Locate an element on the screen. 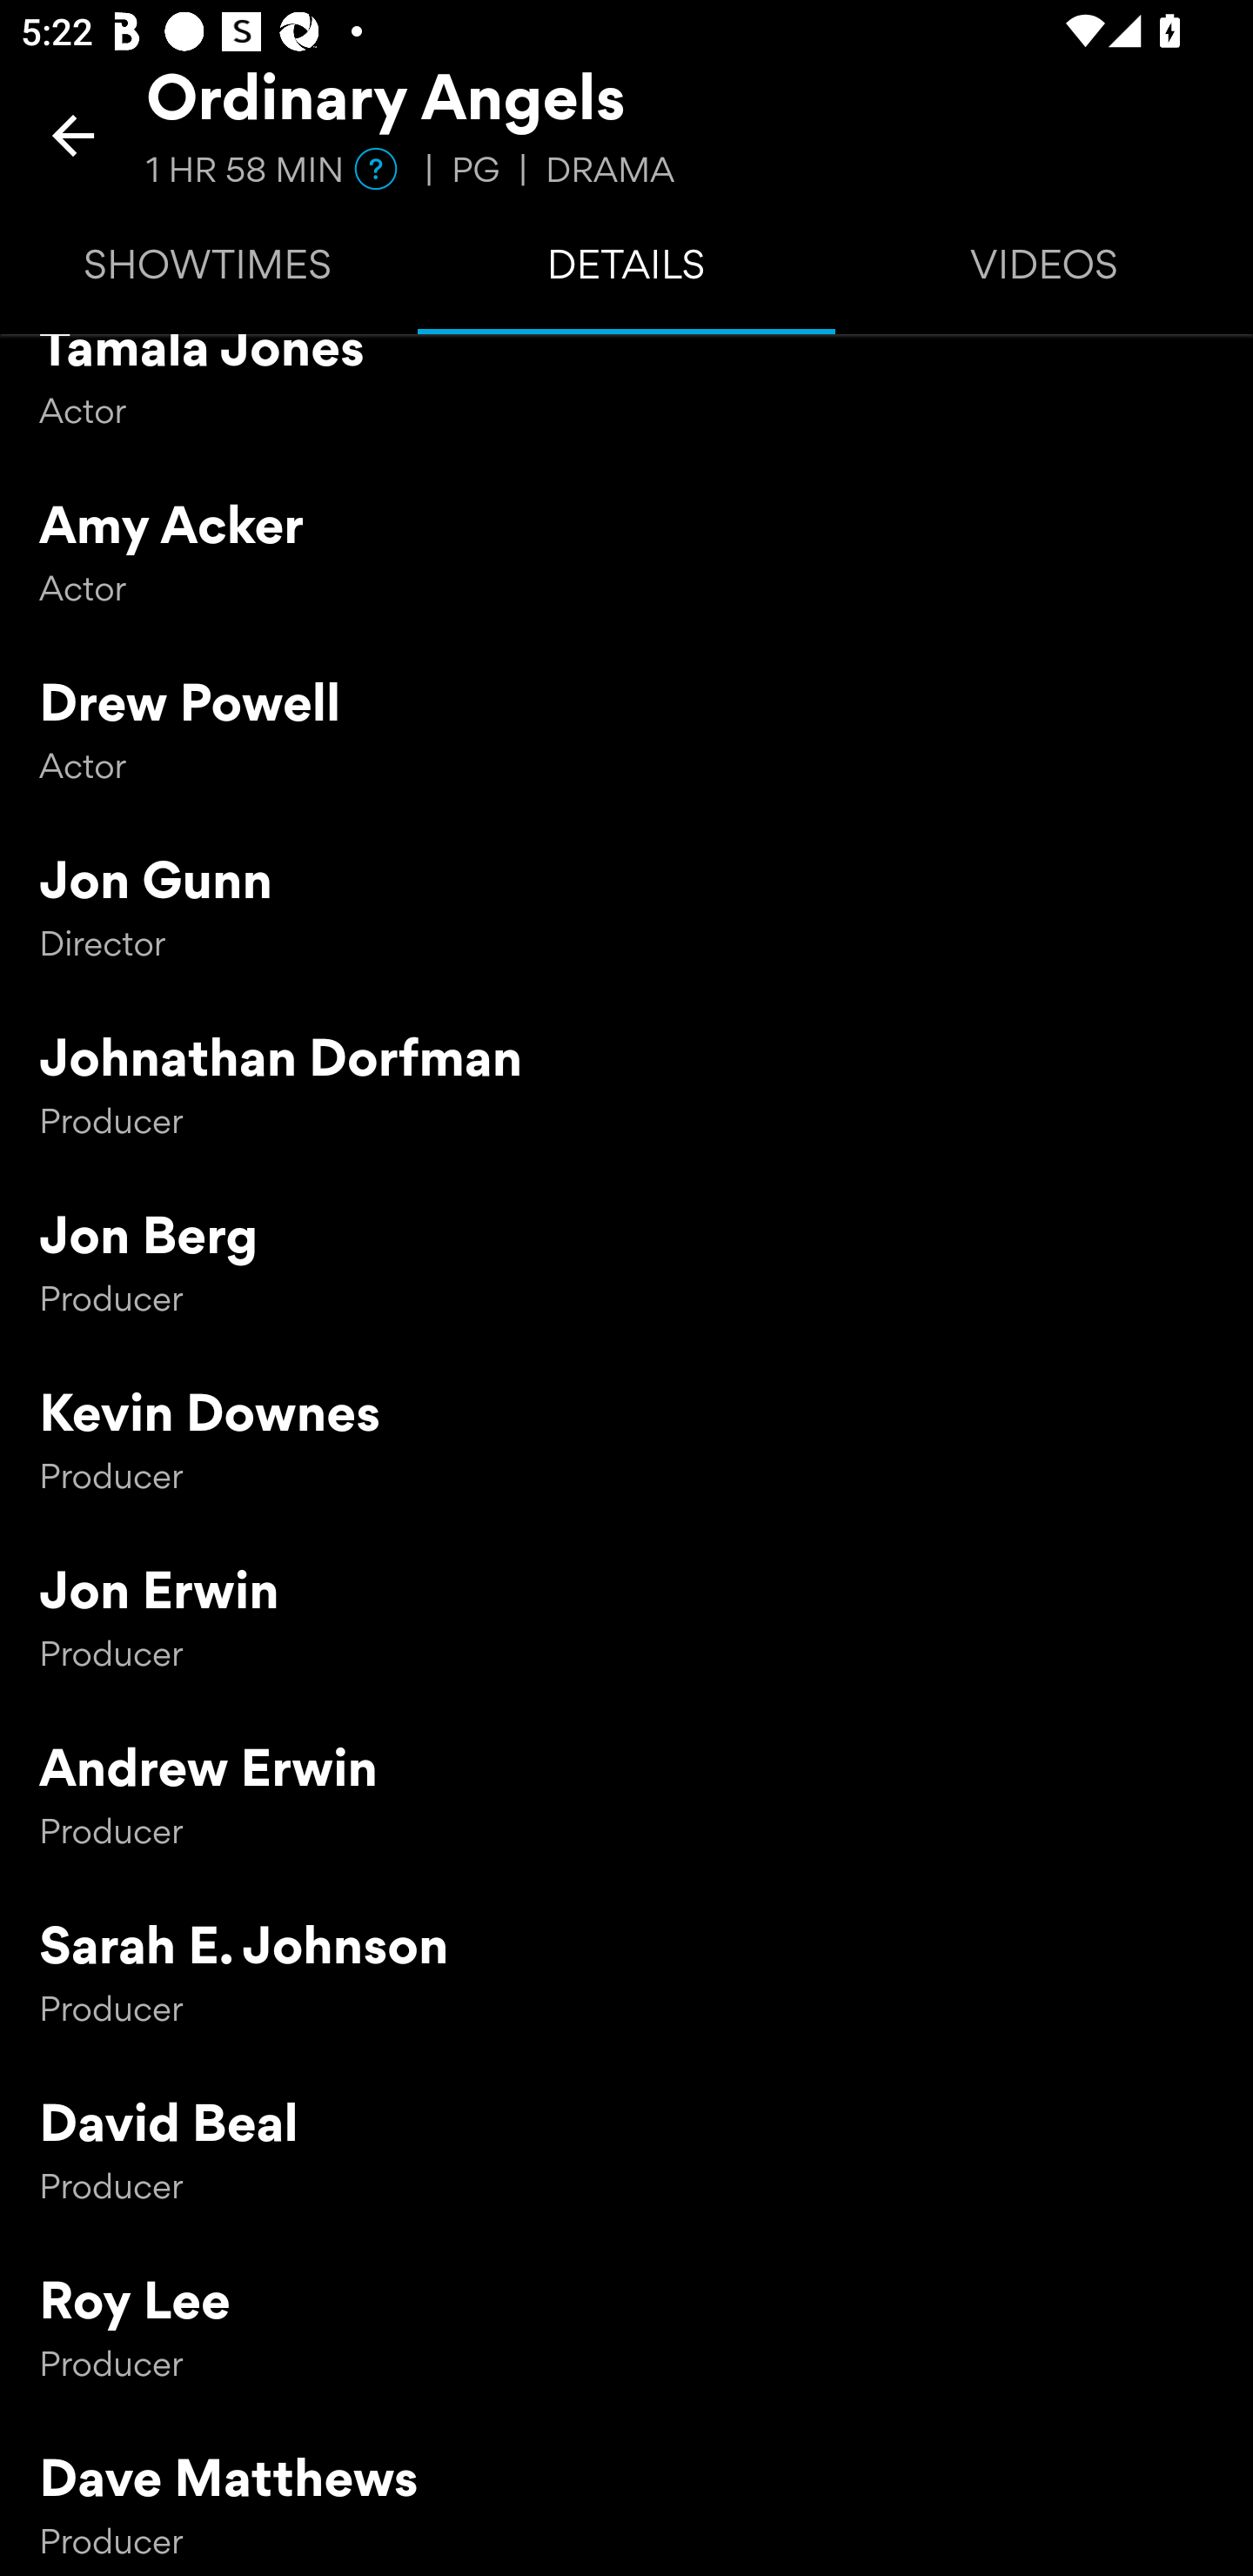 This screenshot has height=2576, width=1253. SHOWTIMES
Tab 1 of 3 is located at coordinates (209, 272).